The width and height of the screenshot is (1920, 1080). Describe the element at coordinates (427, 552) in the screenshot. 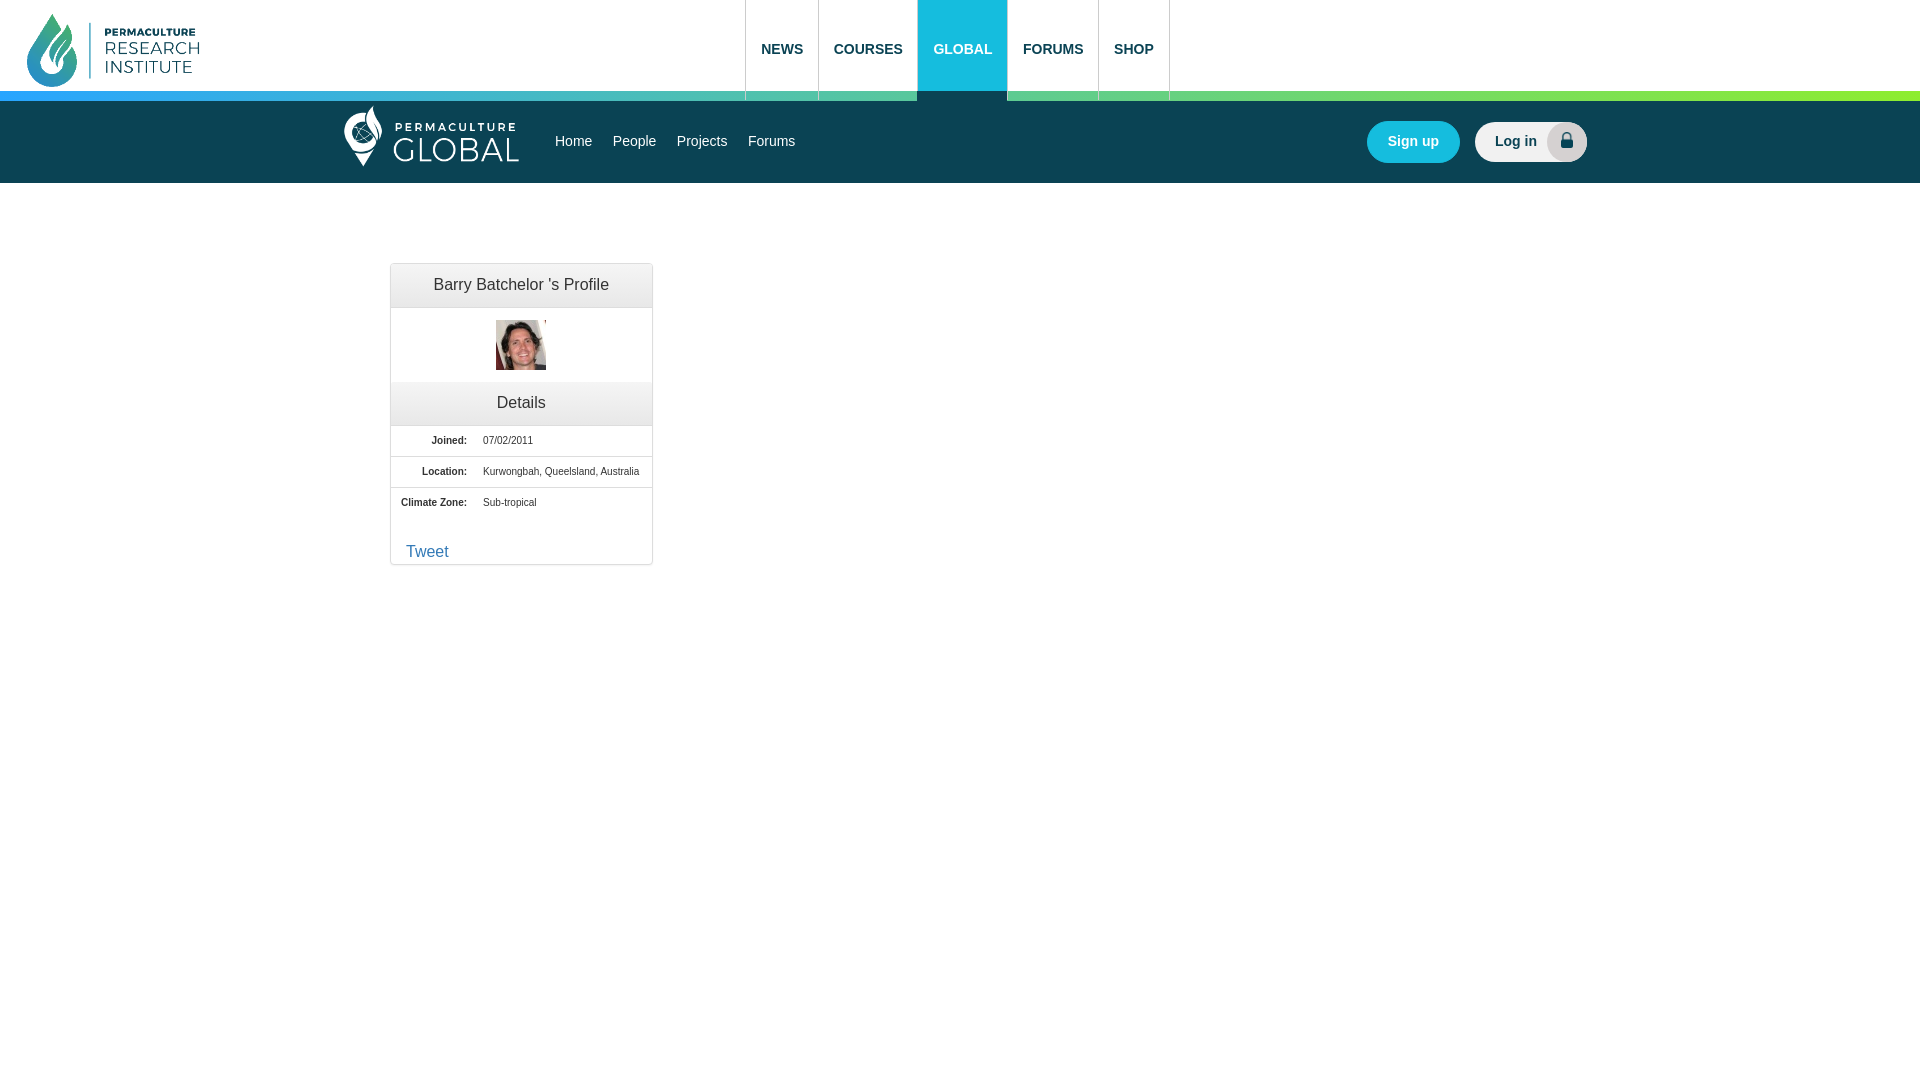

I see `Tweet` at that location.